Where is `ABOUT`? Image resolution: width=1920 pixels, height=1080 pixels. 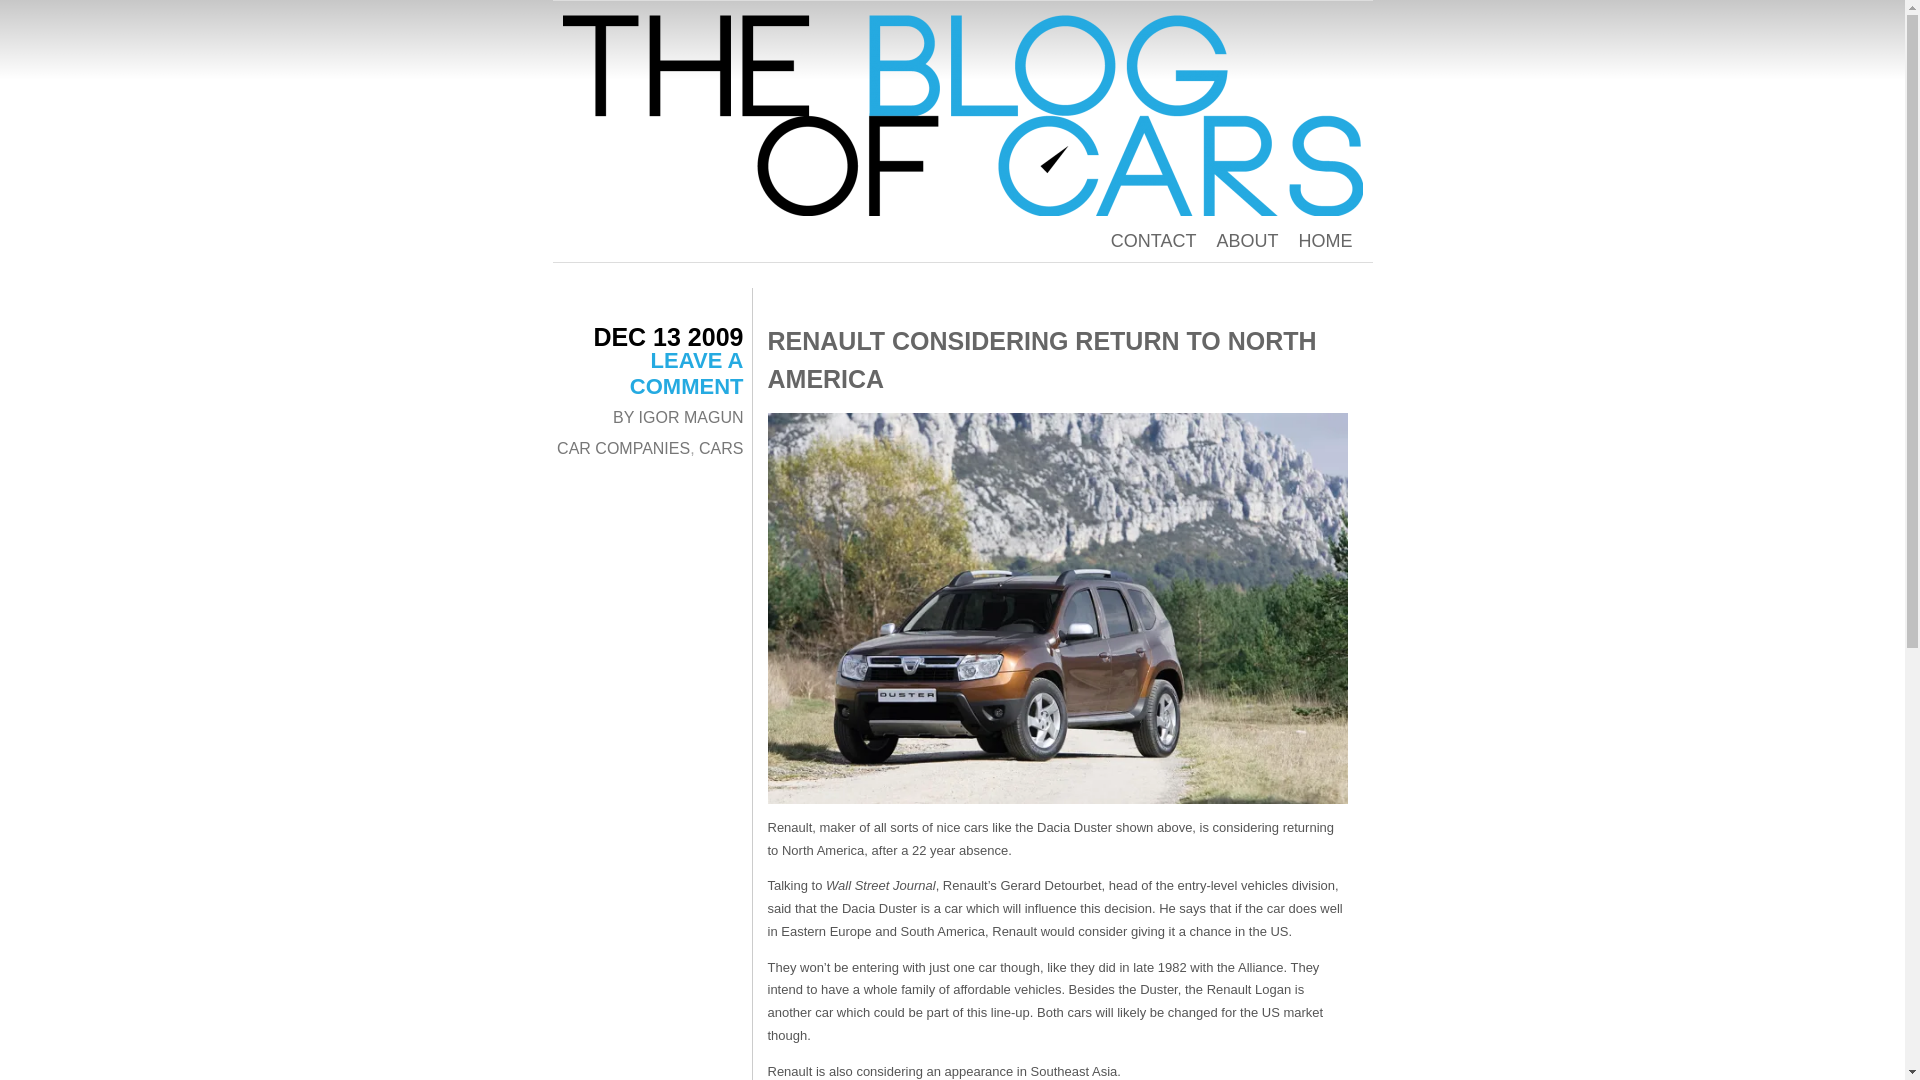 ABOUT is located at coordinates (1246, 240).